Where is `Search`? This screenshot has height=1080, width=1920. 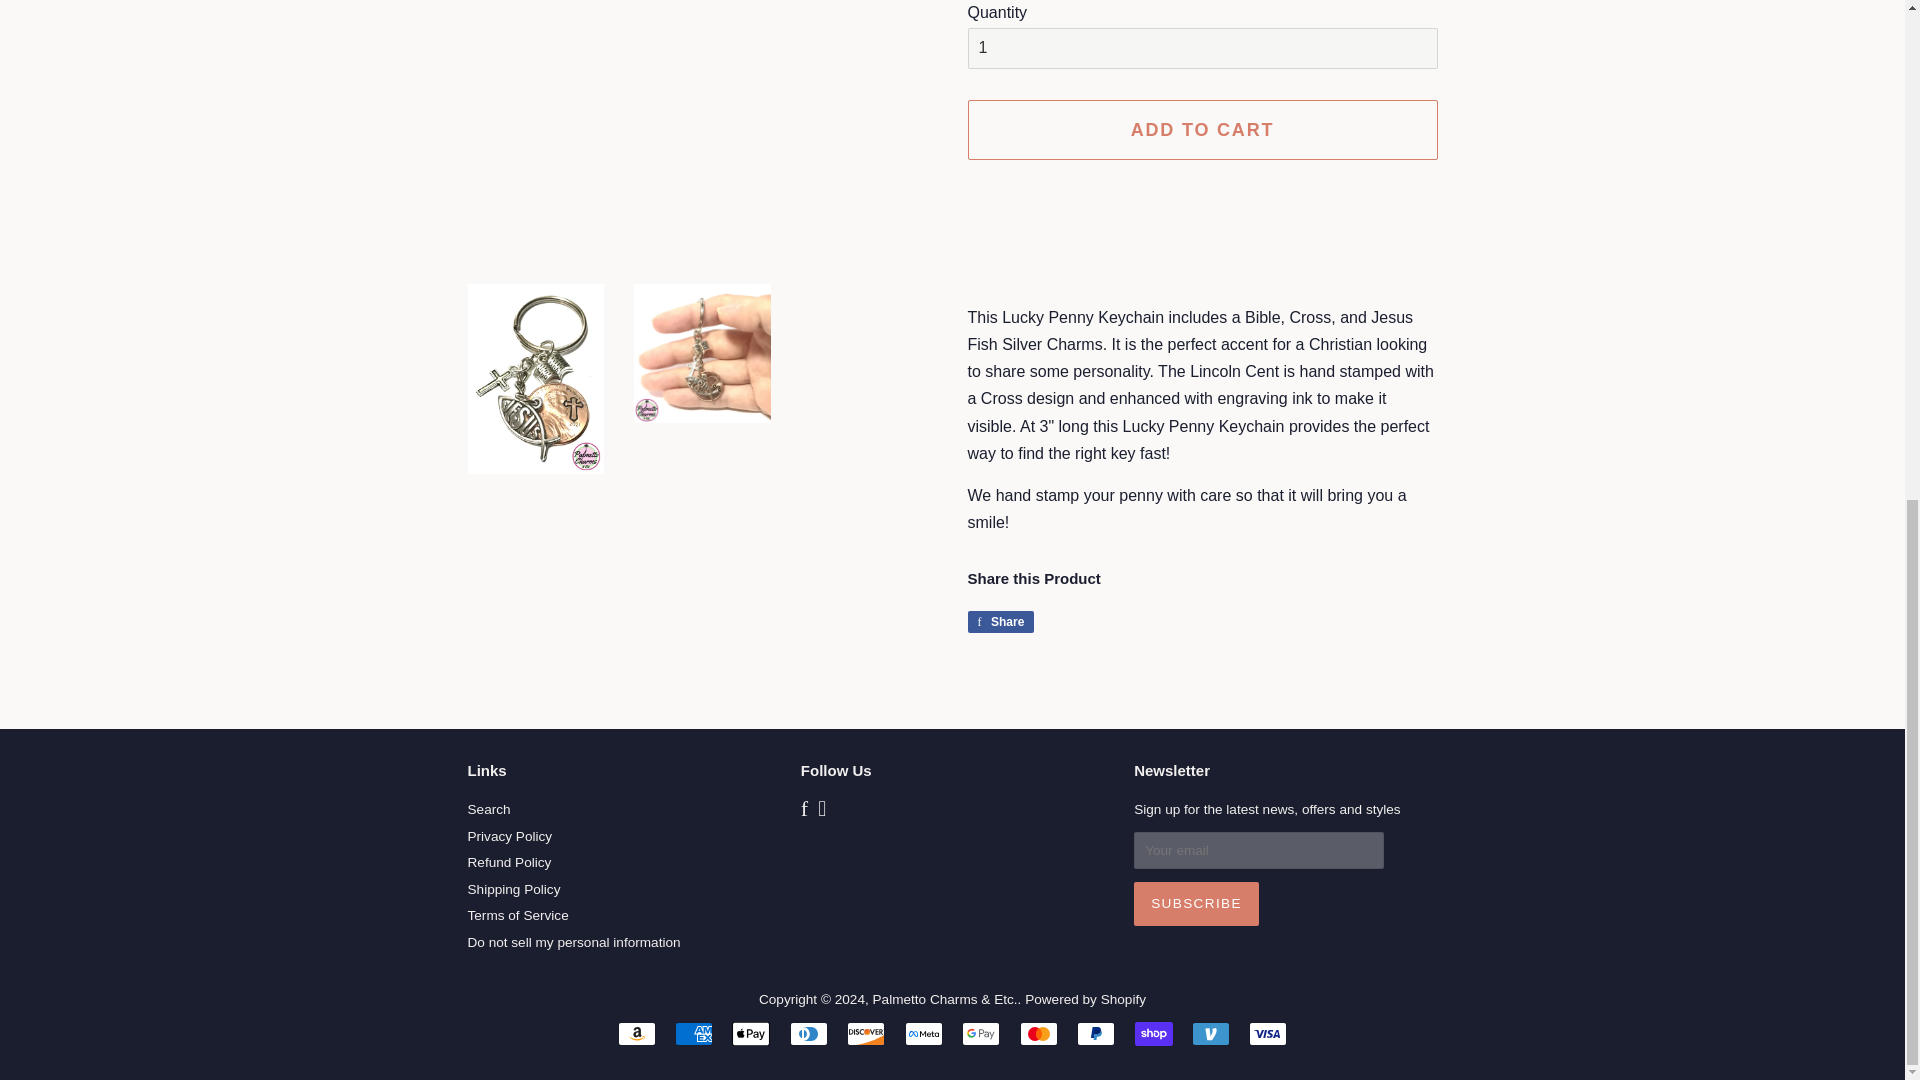 Search is located at coordinates (1096, 1034).